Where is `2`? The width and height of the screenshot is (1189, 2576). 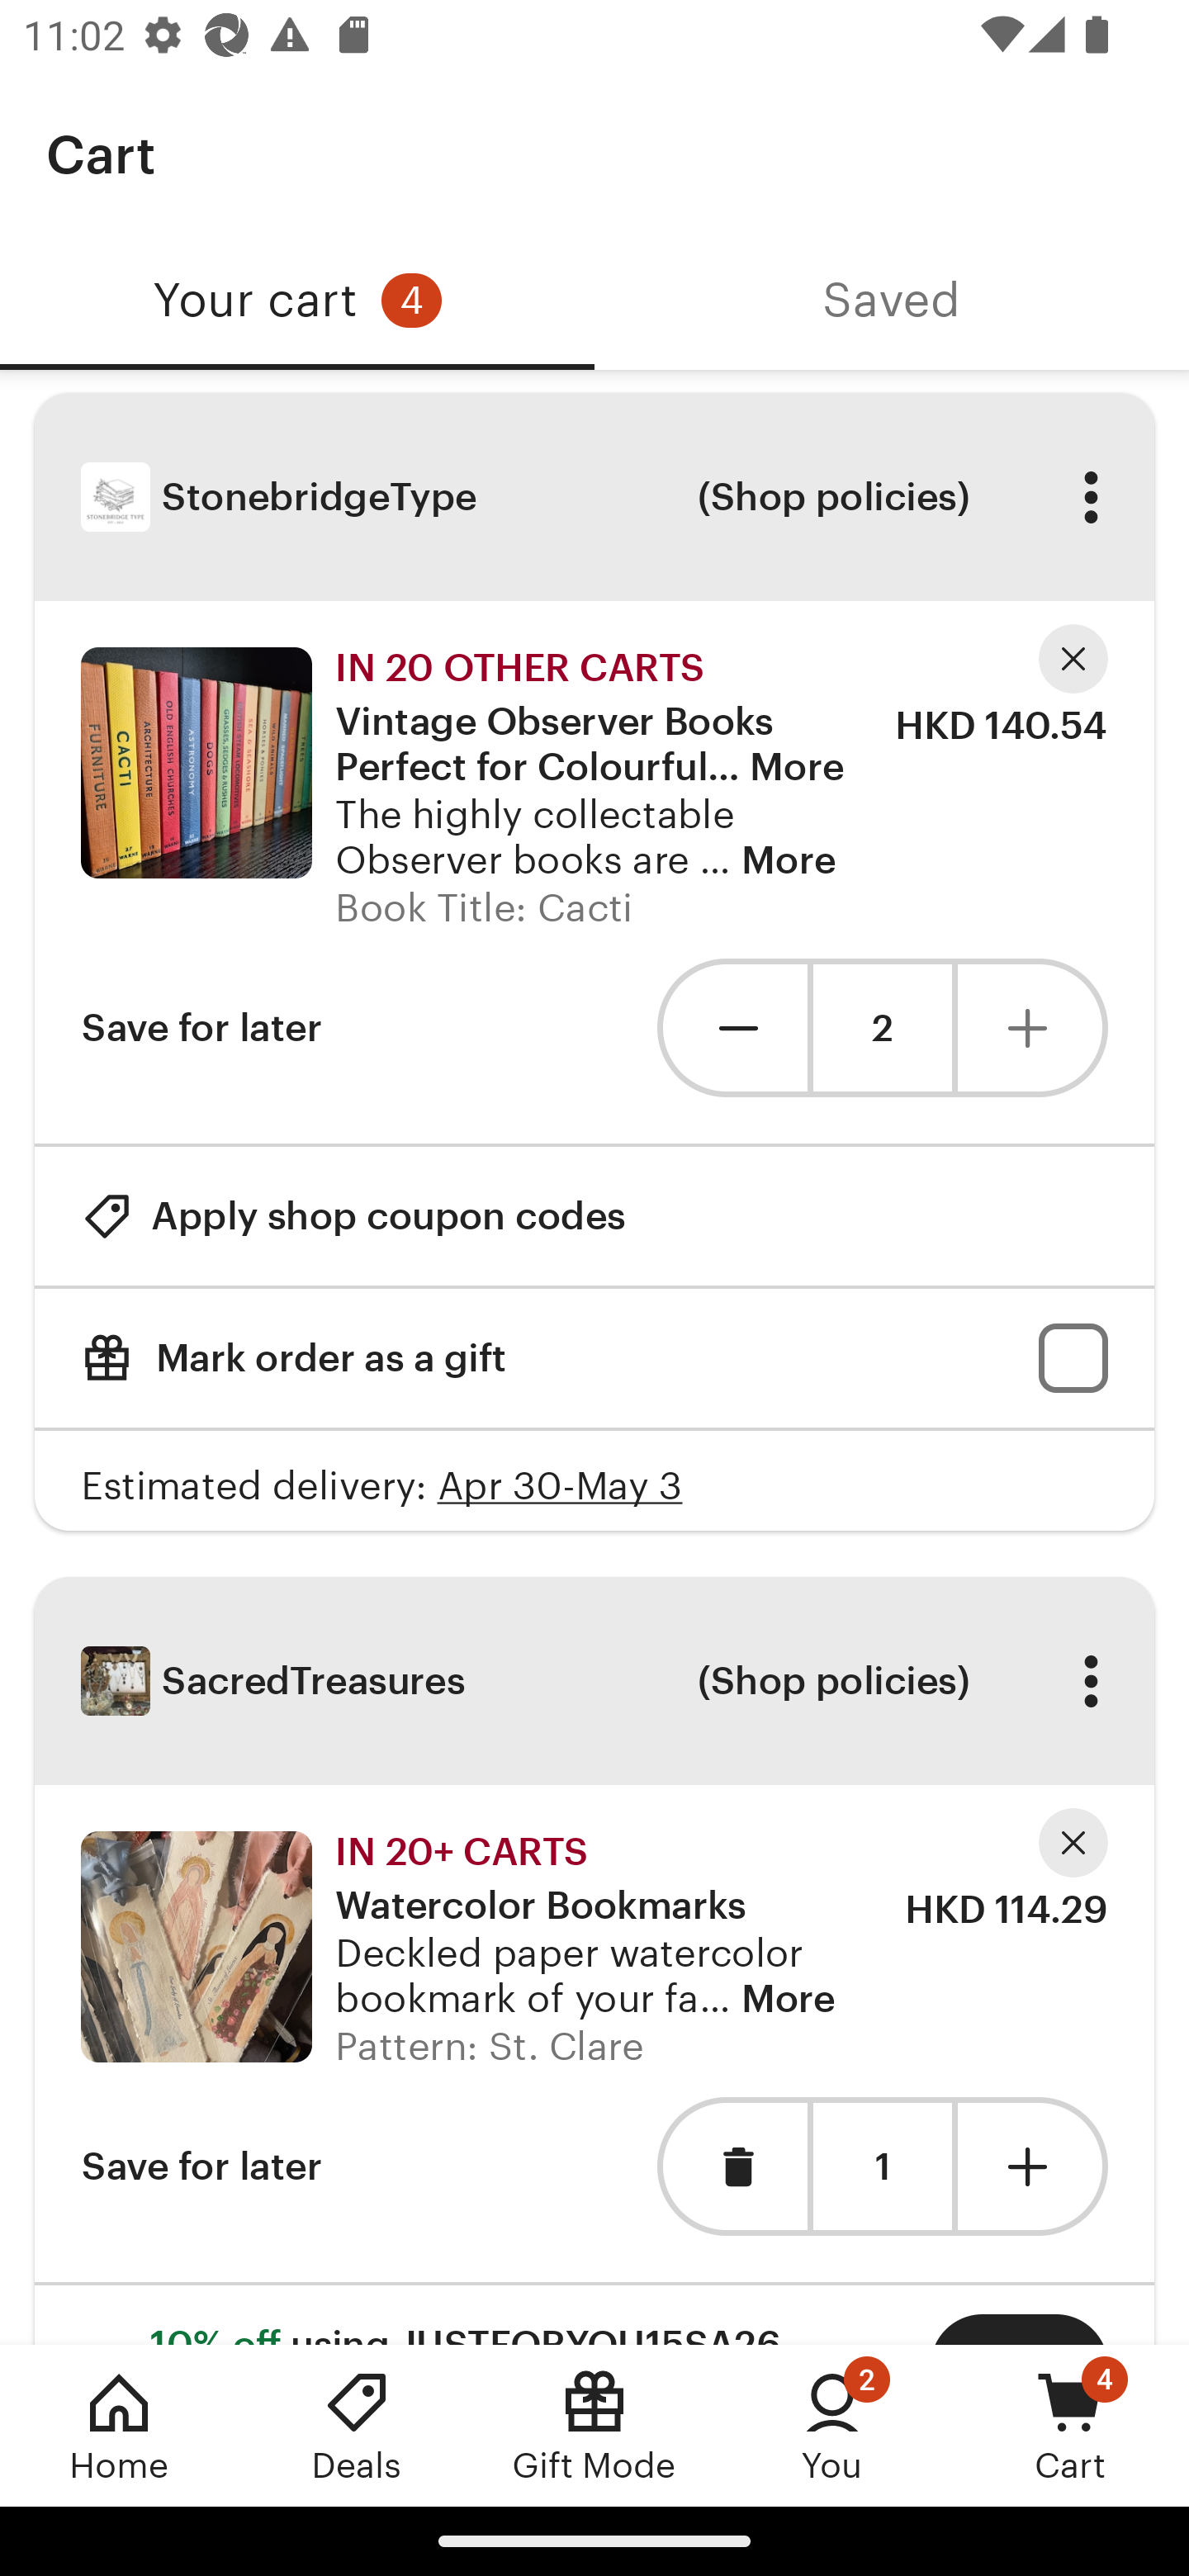 2 is located at coordinates (882, 1027).